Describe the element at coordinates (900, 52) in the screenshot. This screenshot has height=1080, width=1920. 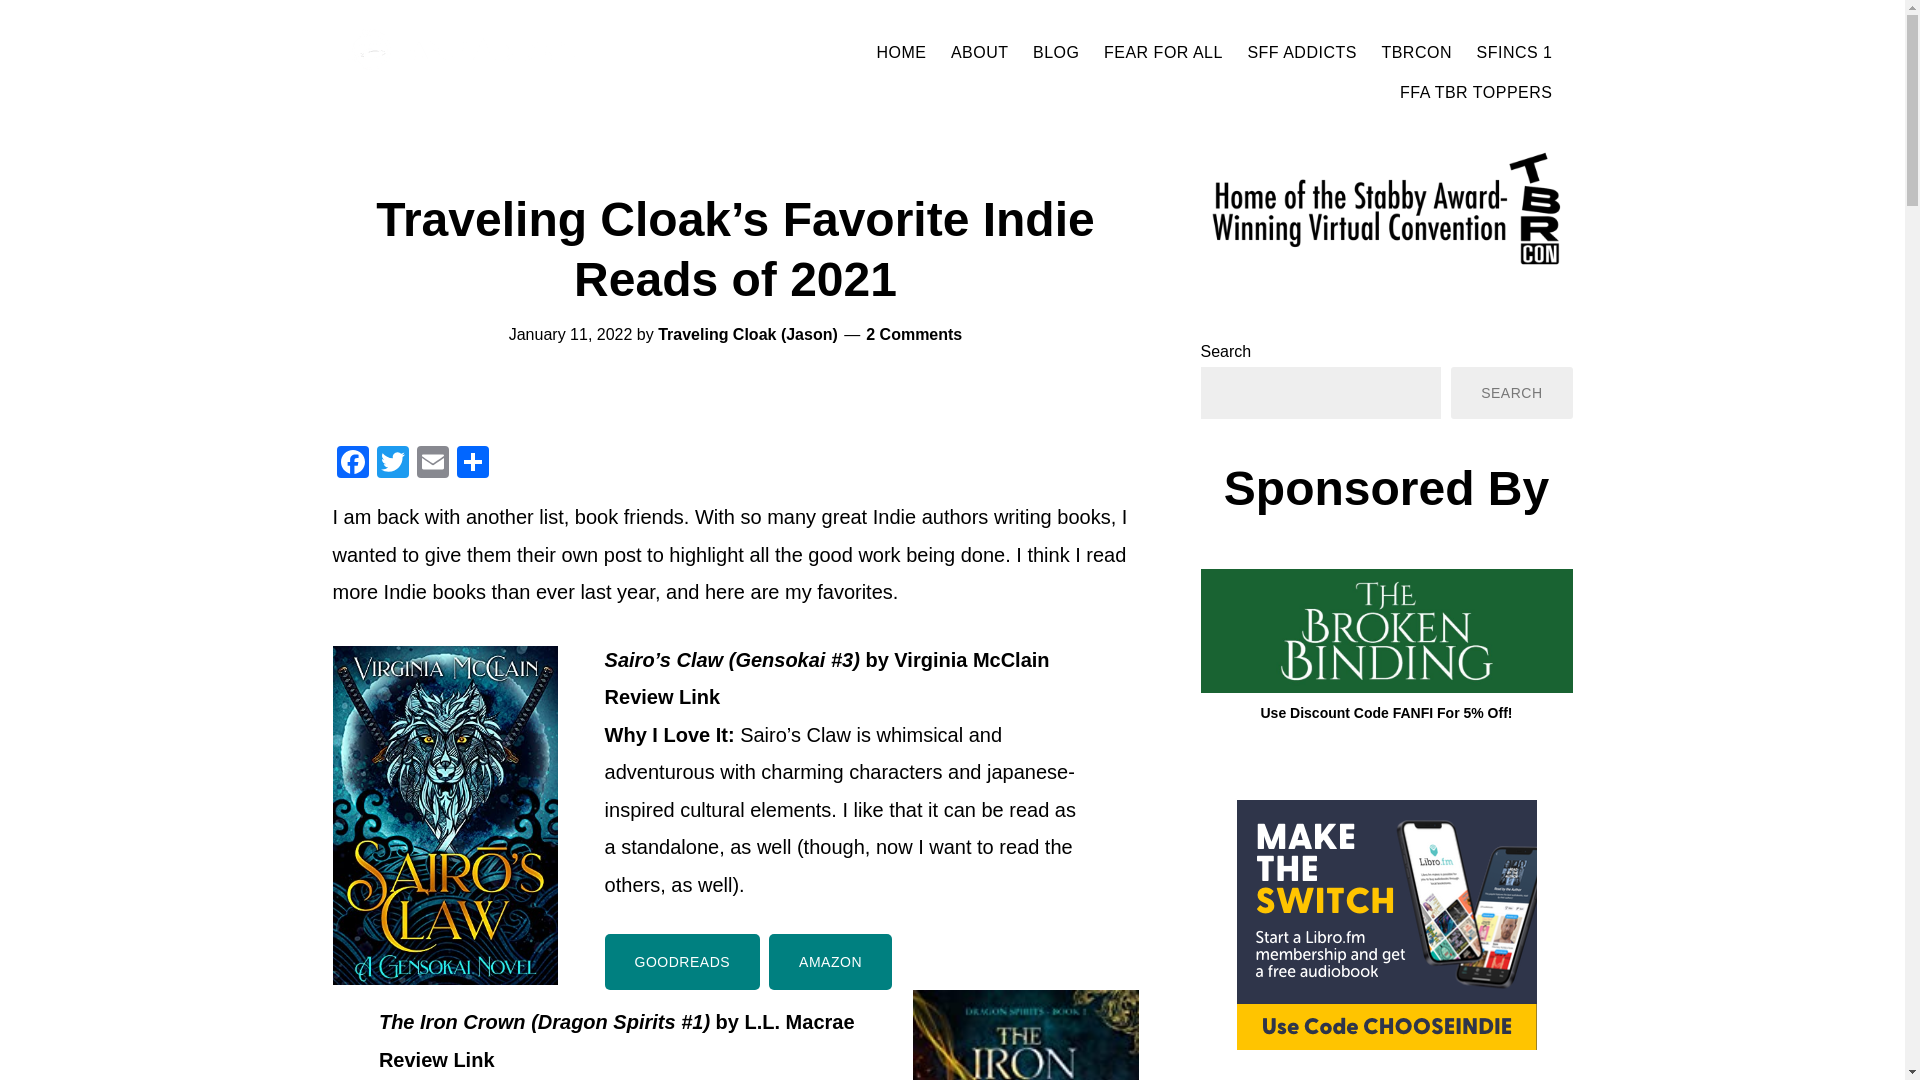
I see `HOME` at that location.